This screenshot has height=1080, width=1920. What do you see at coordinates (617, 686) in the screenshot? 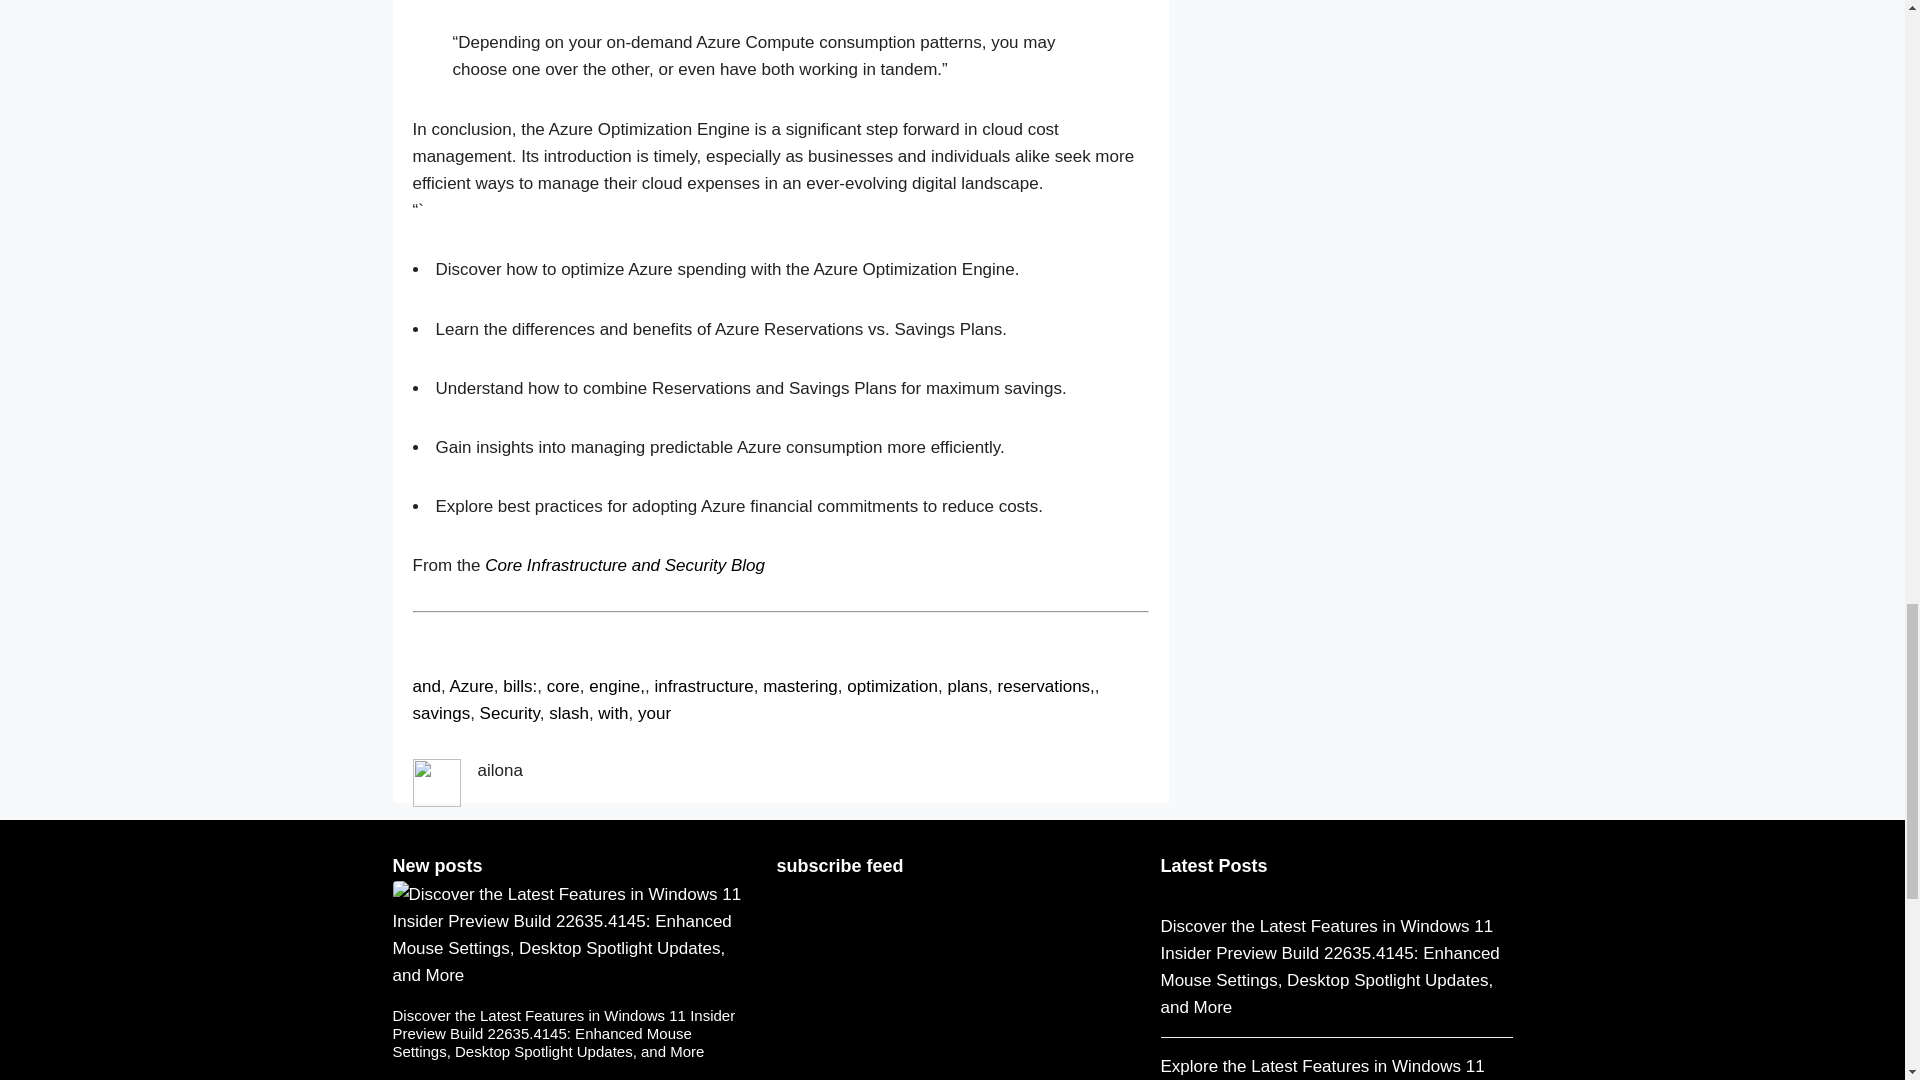
I see `engine,` at bounding box center [617, 686].